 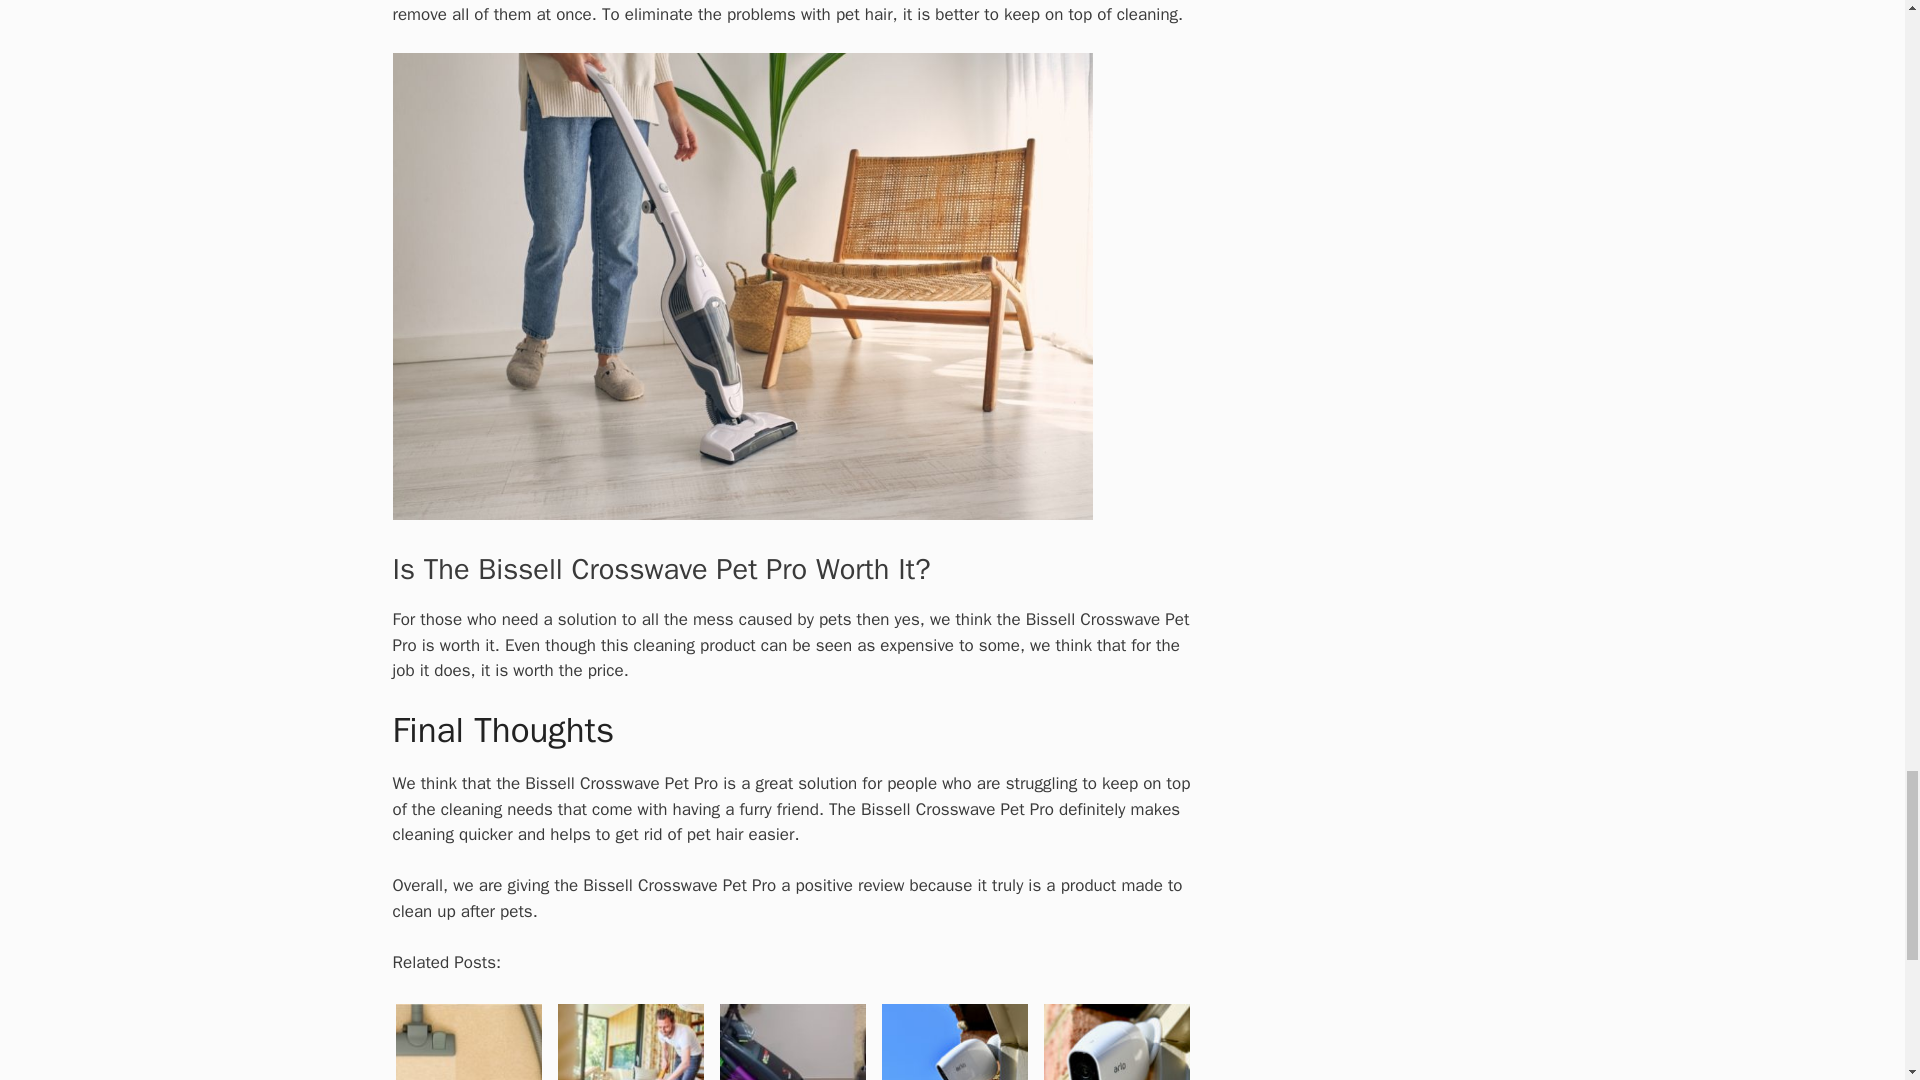 I want to click on Bissell Crosswave Pet Pro Multi-Surface 2306a Reviews, so click(x=467, y=1040).